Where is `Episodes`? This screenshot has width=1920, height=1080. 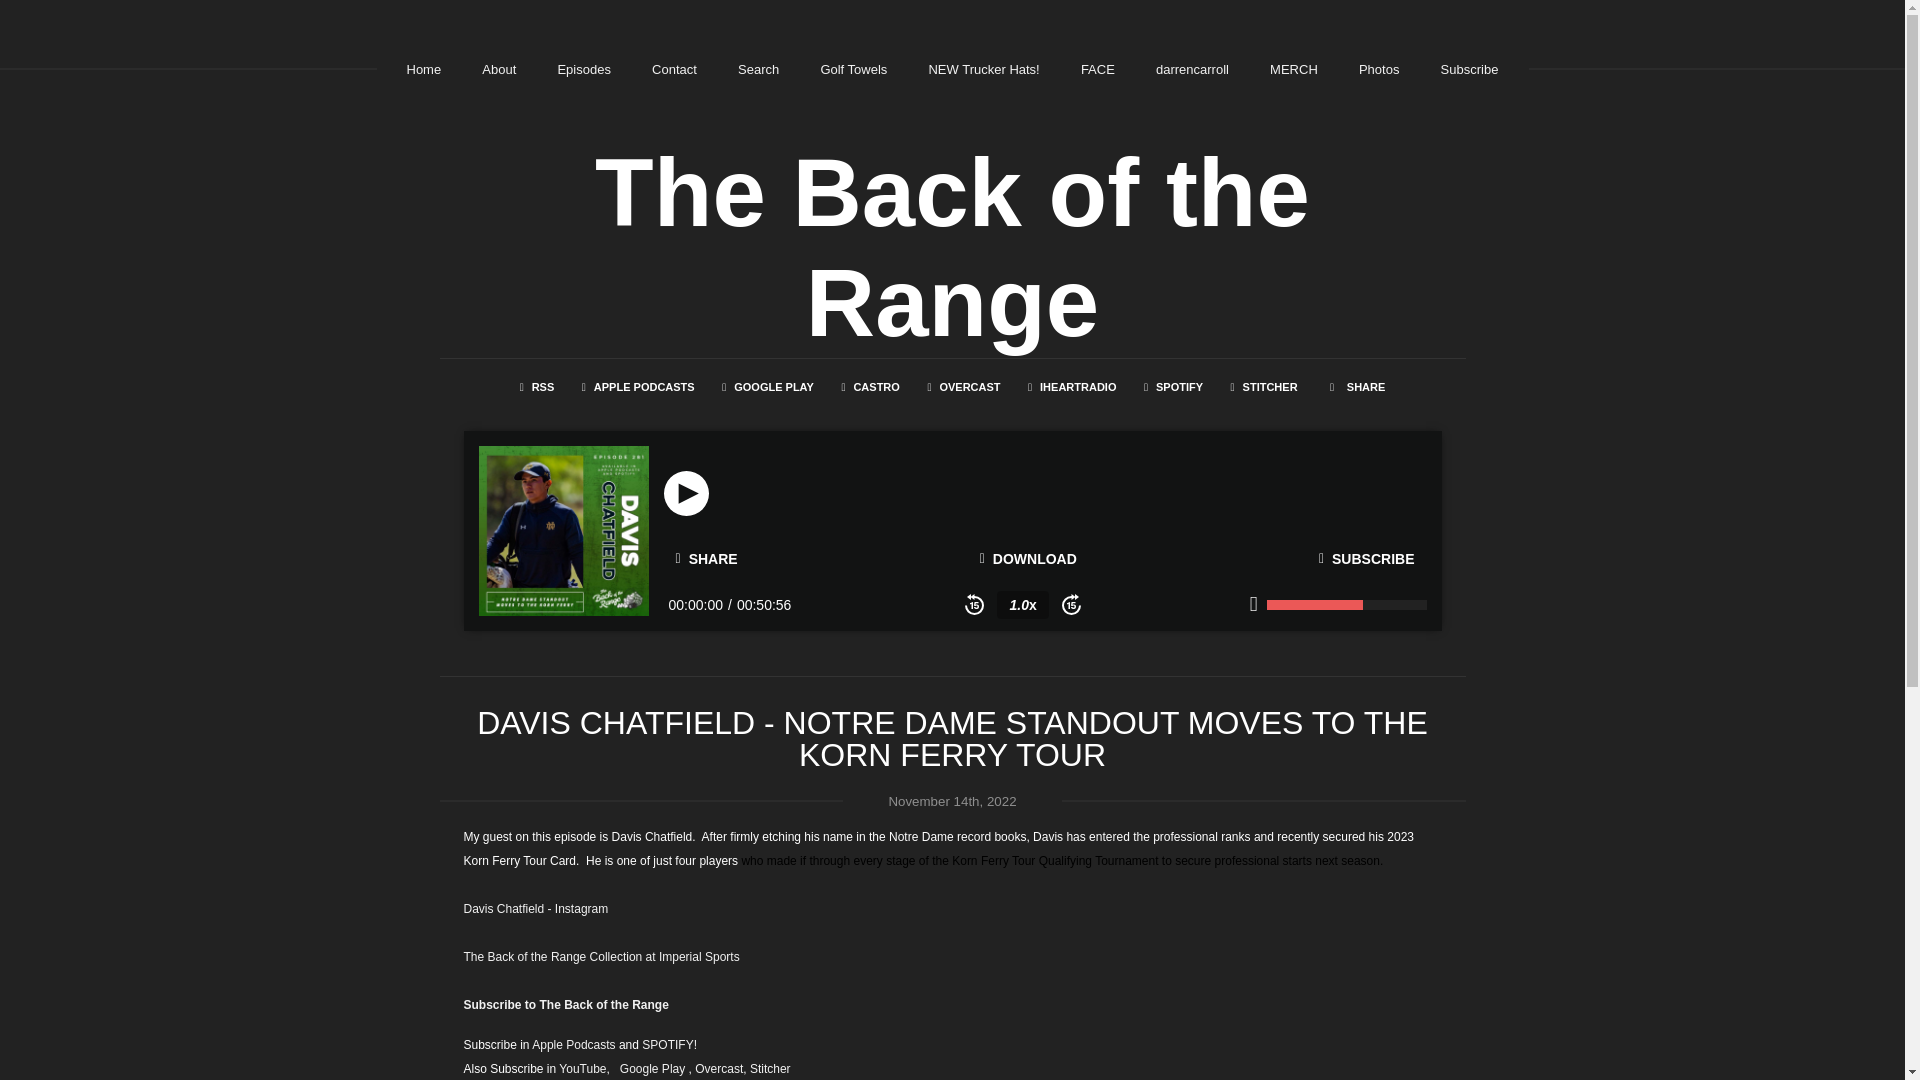
Episodes is located at coordinates (583, 68).